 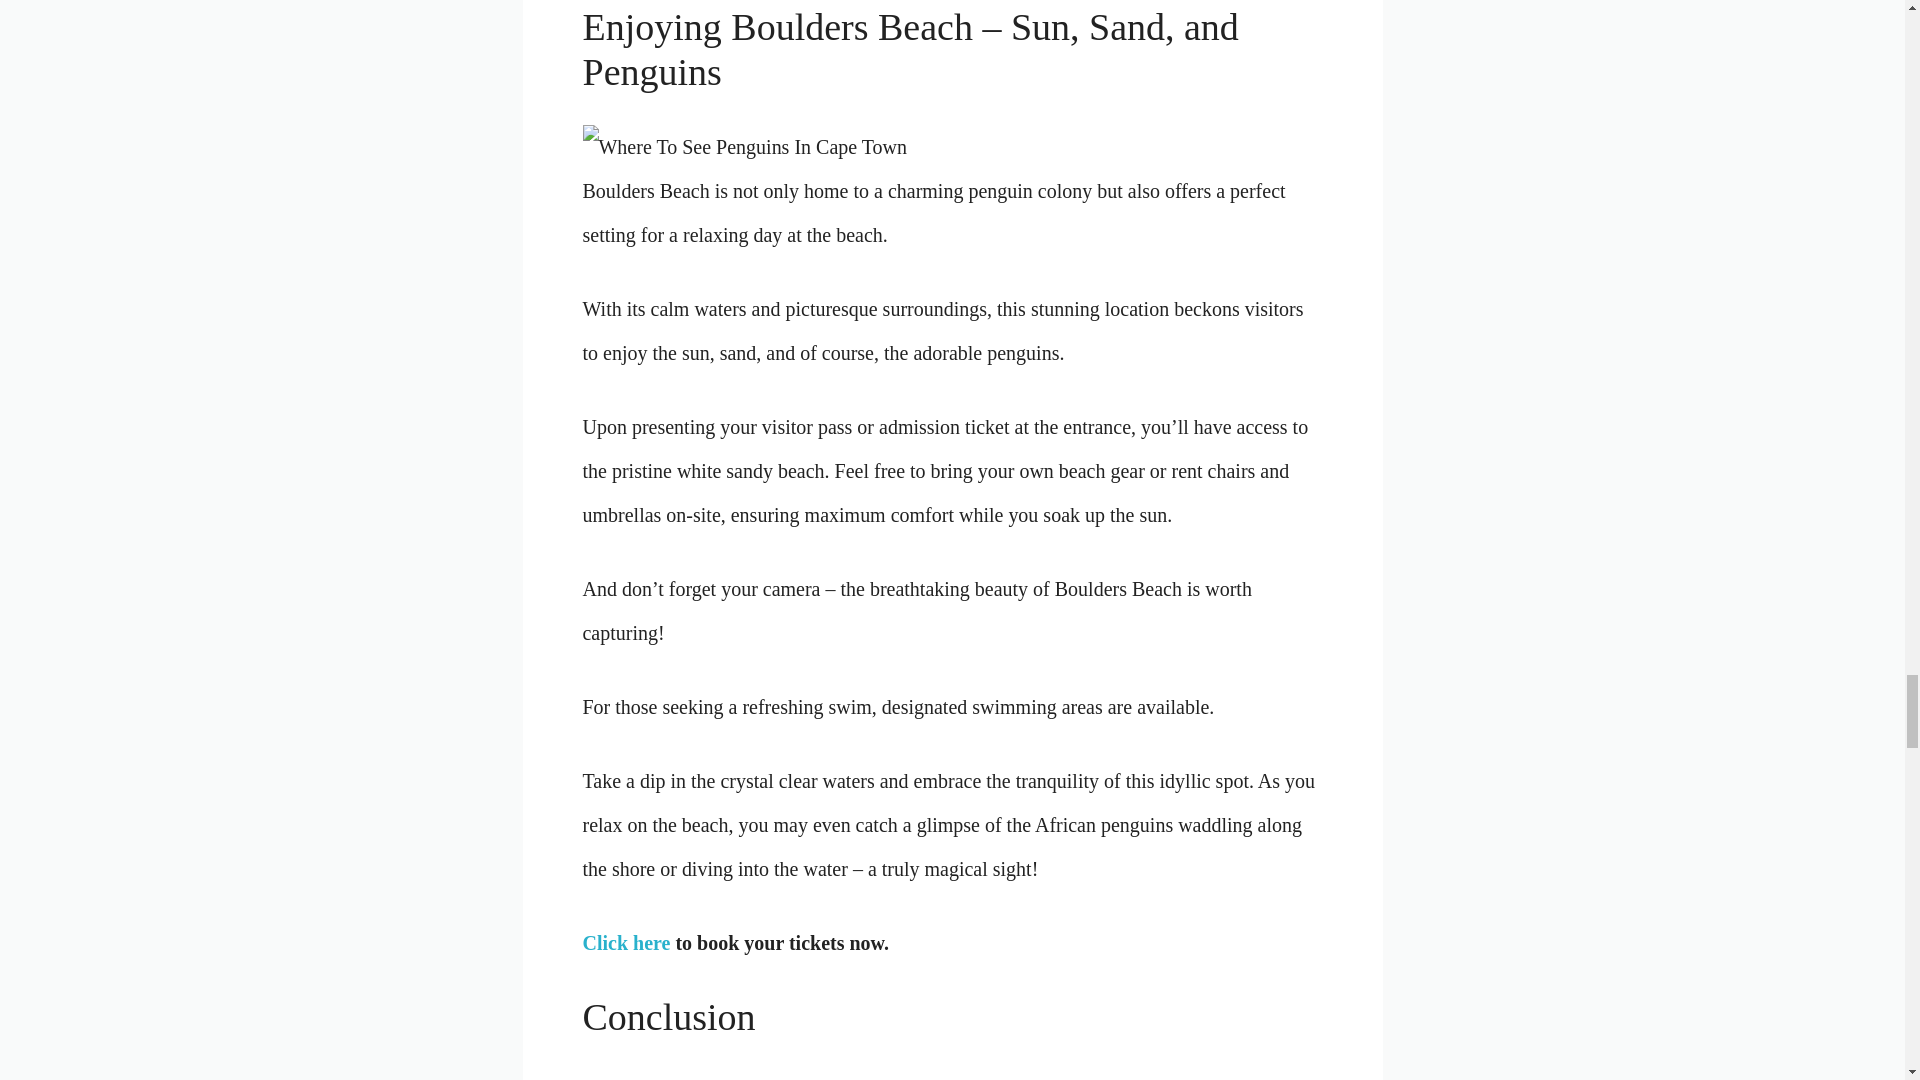 What do you see at coordinates (626, 942) in the screenshot?
I see `Click here` at bounding box center [626, 942].